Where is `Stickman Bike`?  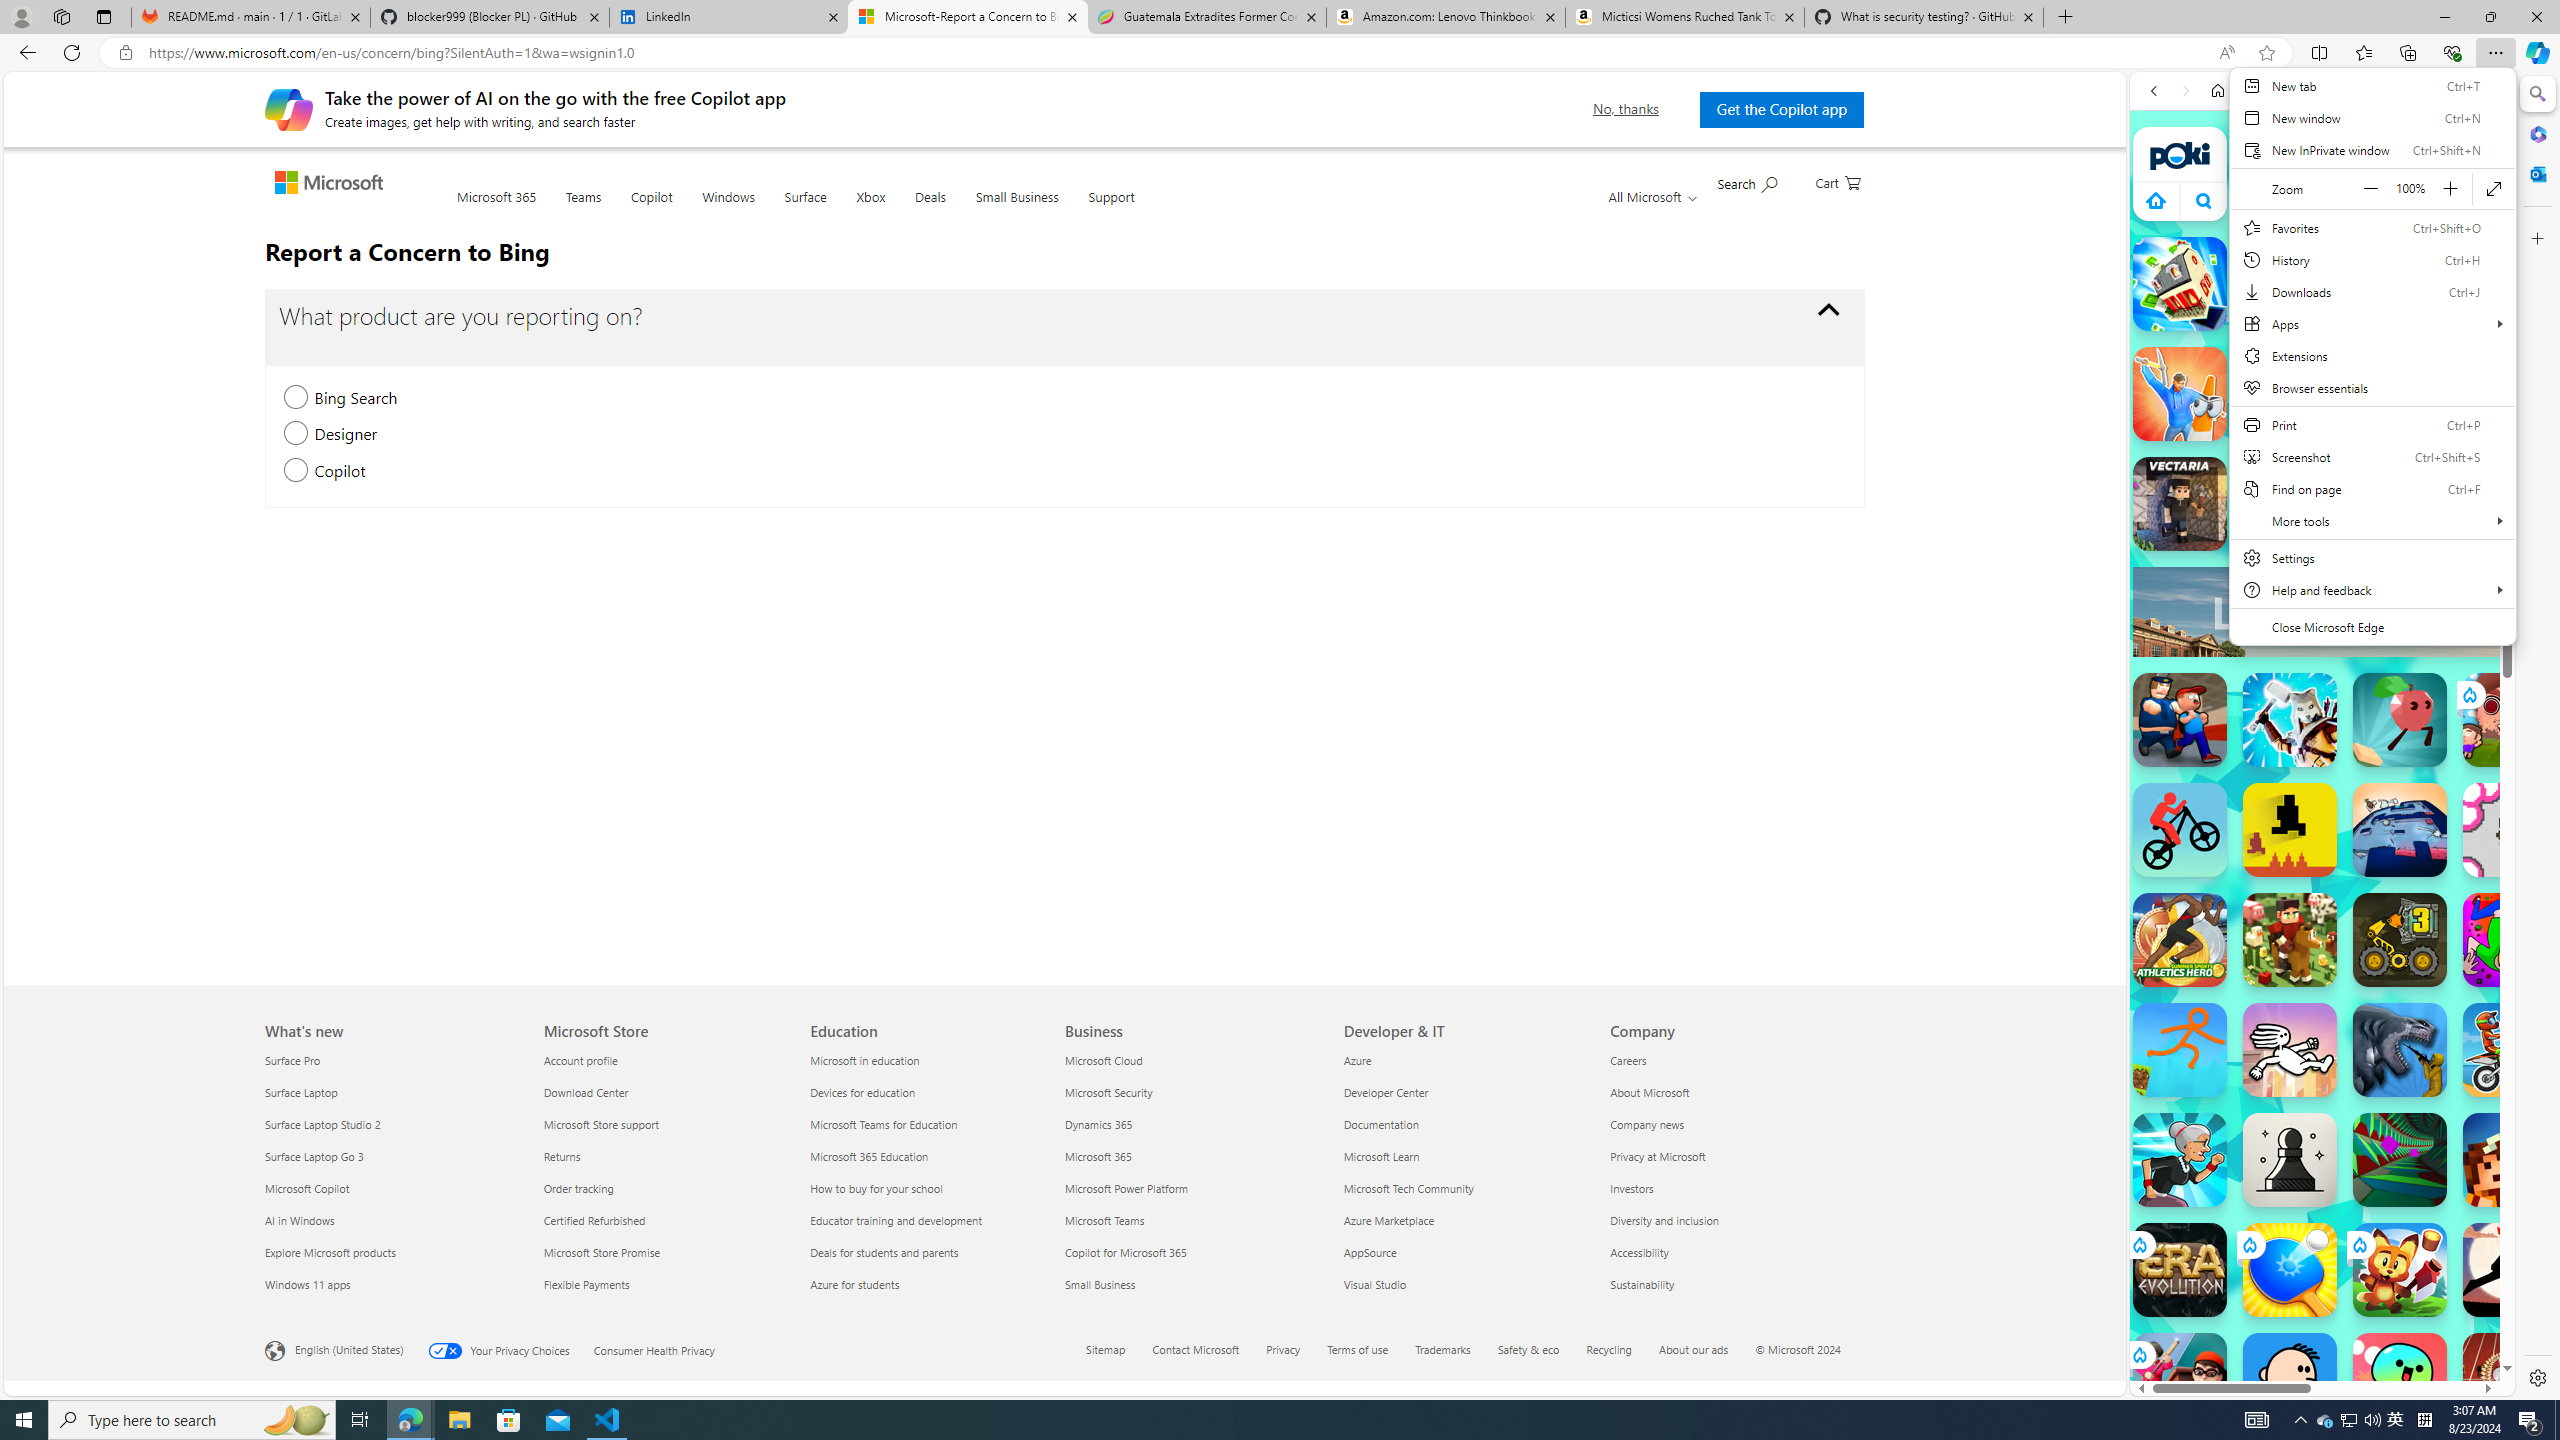 Stickman Bike is located at coordinates (2180, 830).